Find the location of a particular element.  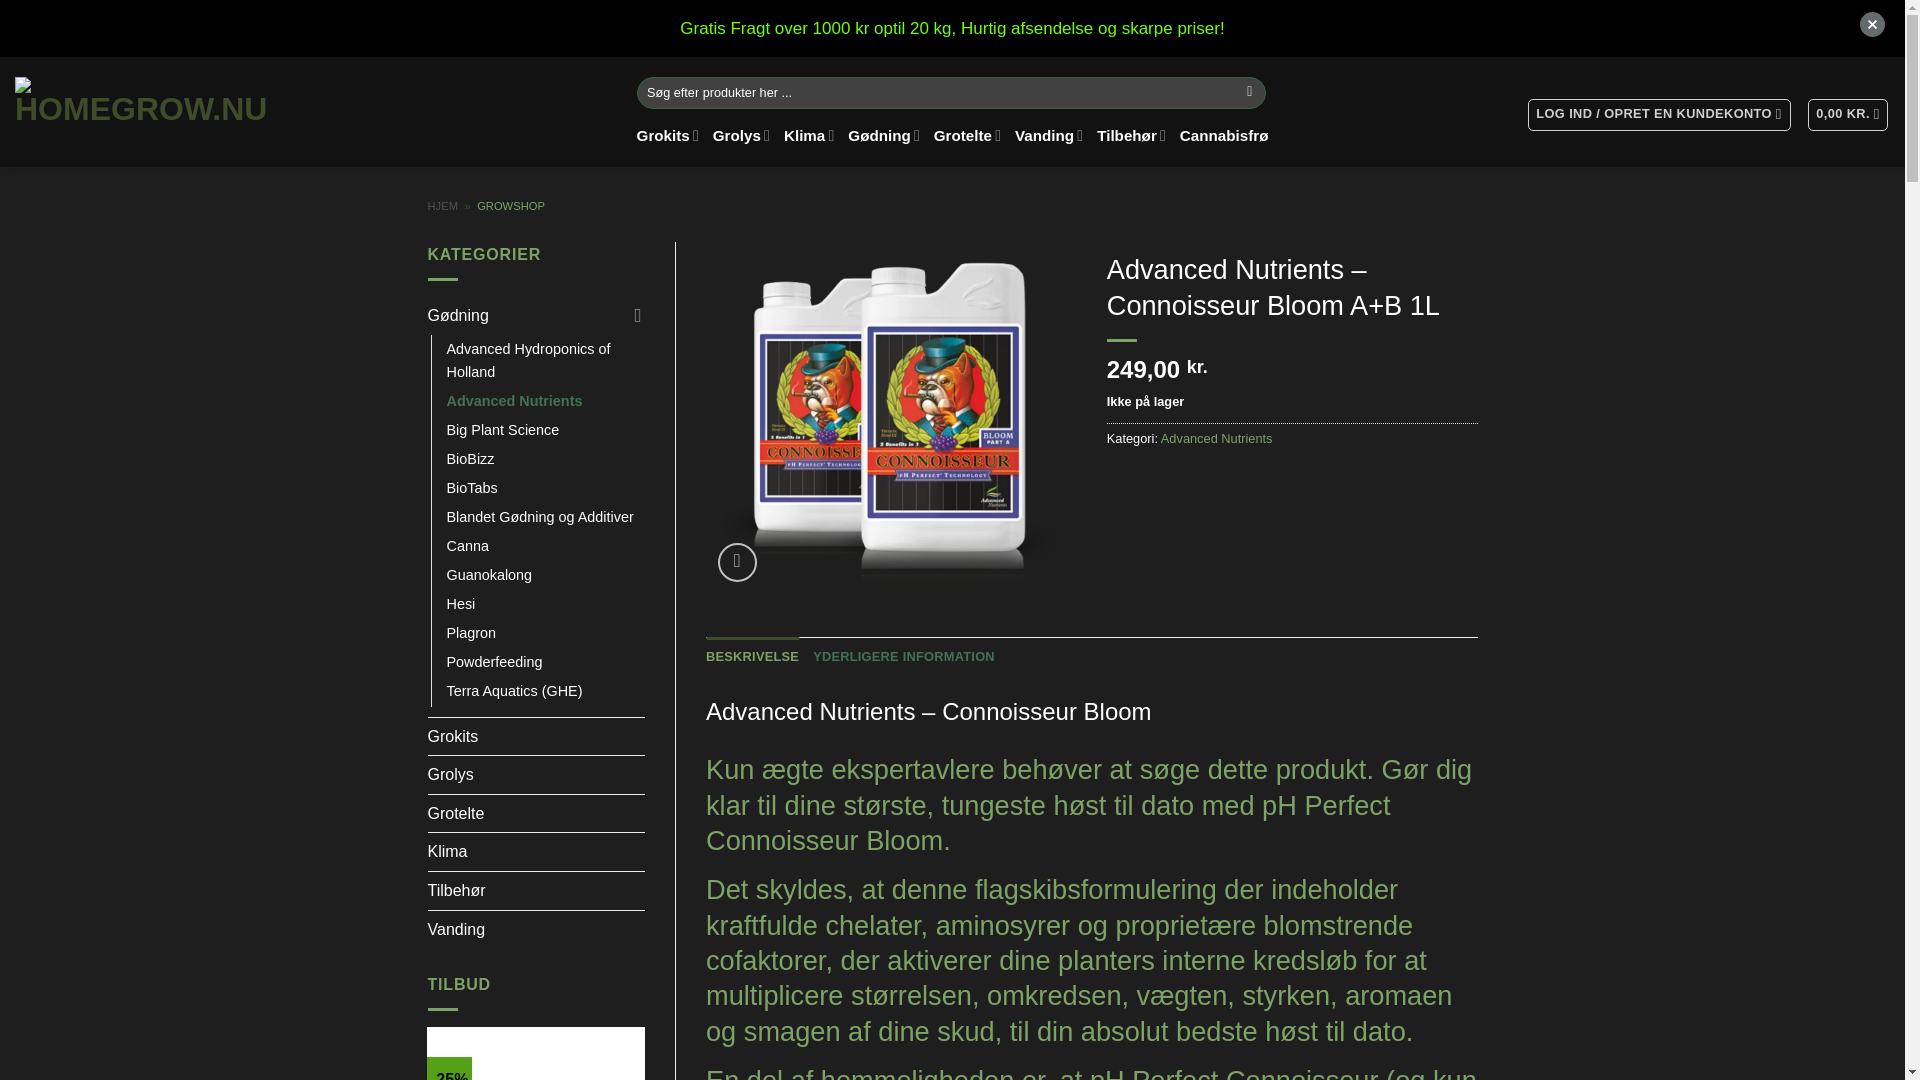

Klima is located at coordinates (808, 136).